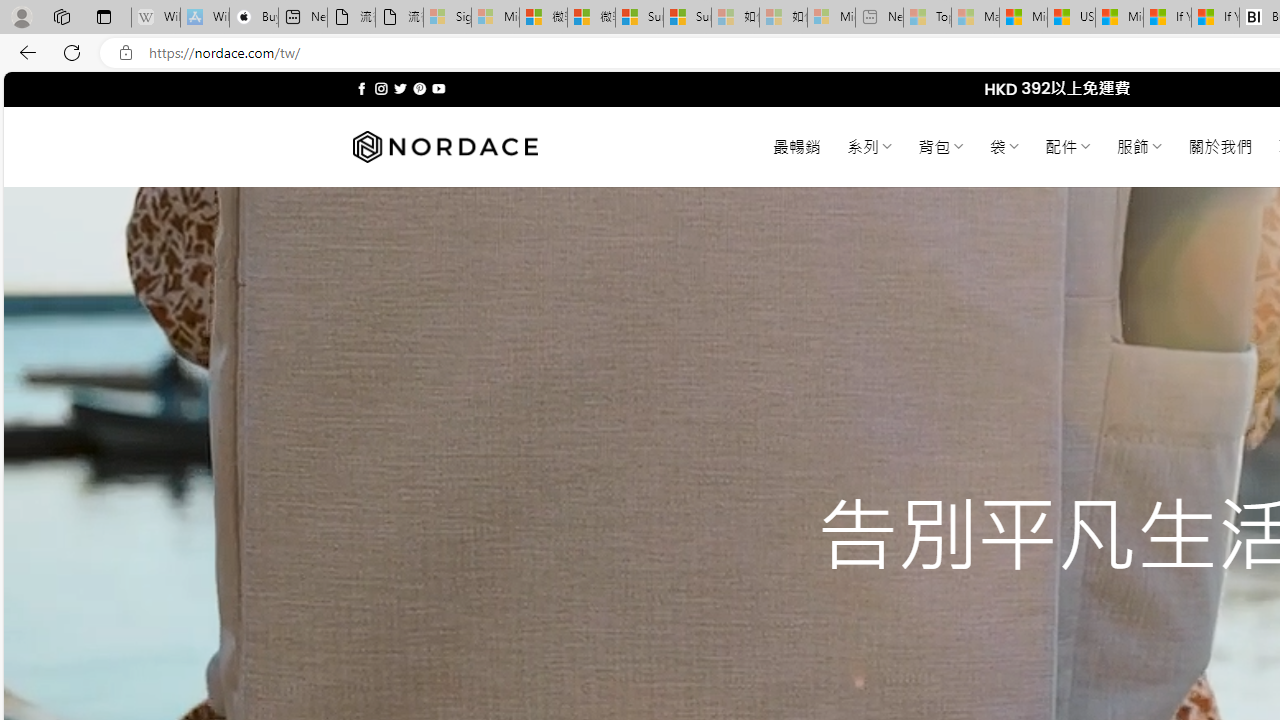  What do you see at coordinates (976, 18) in the screenshot?
I see `Marine life - MSN - Sleeping` at bounding box center [976, 18].